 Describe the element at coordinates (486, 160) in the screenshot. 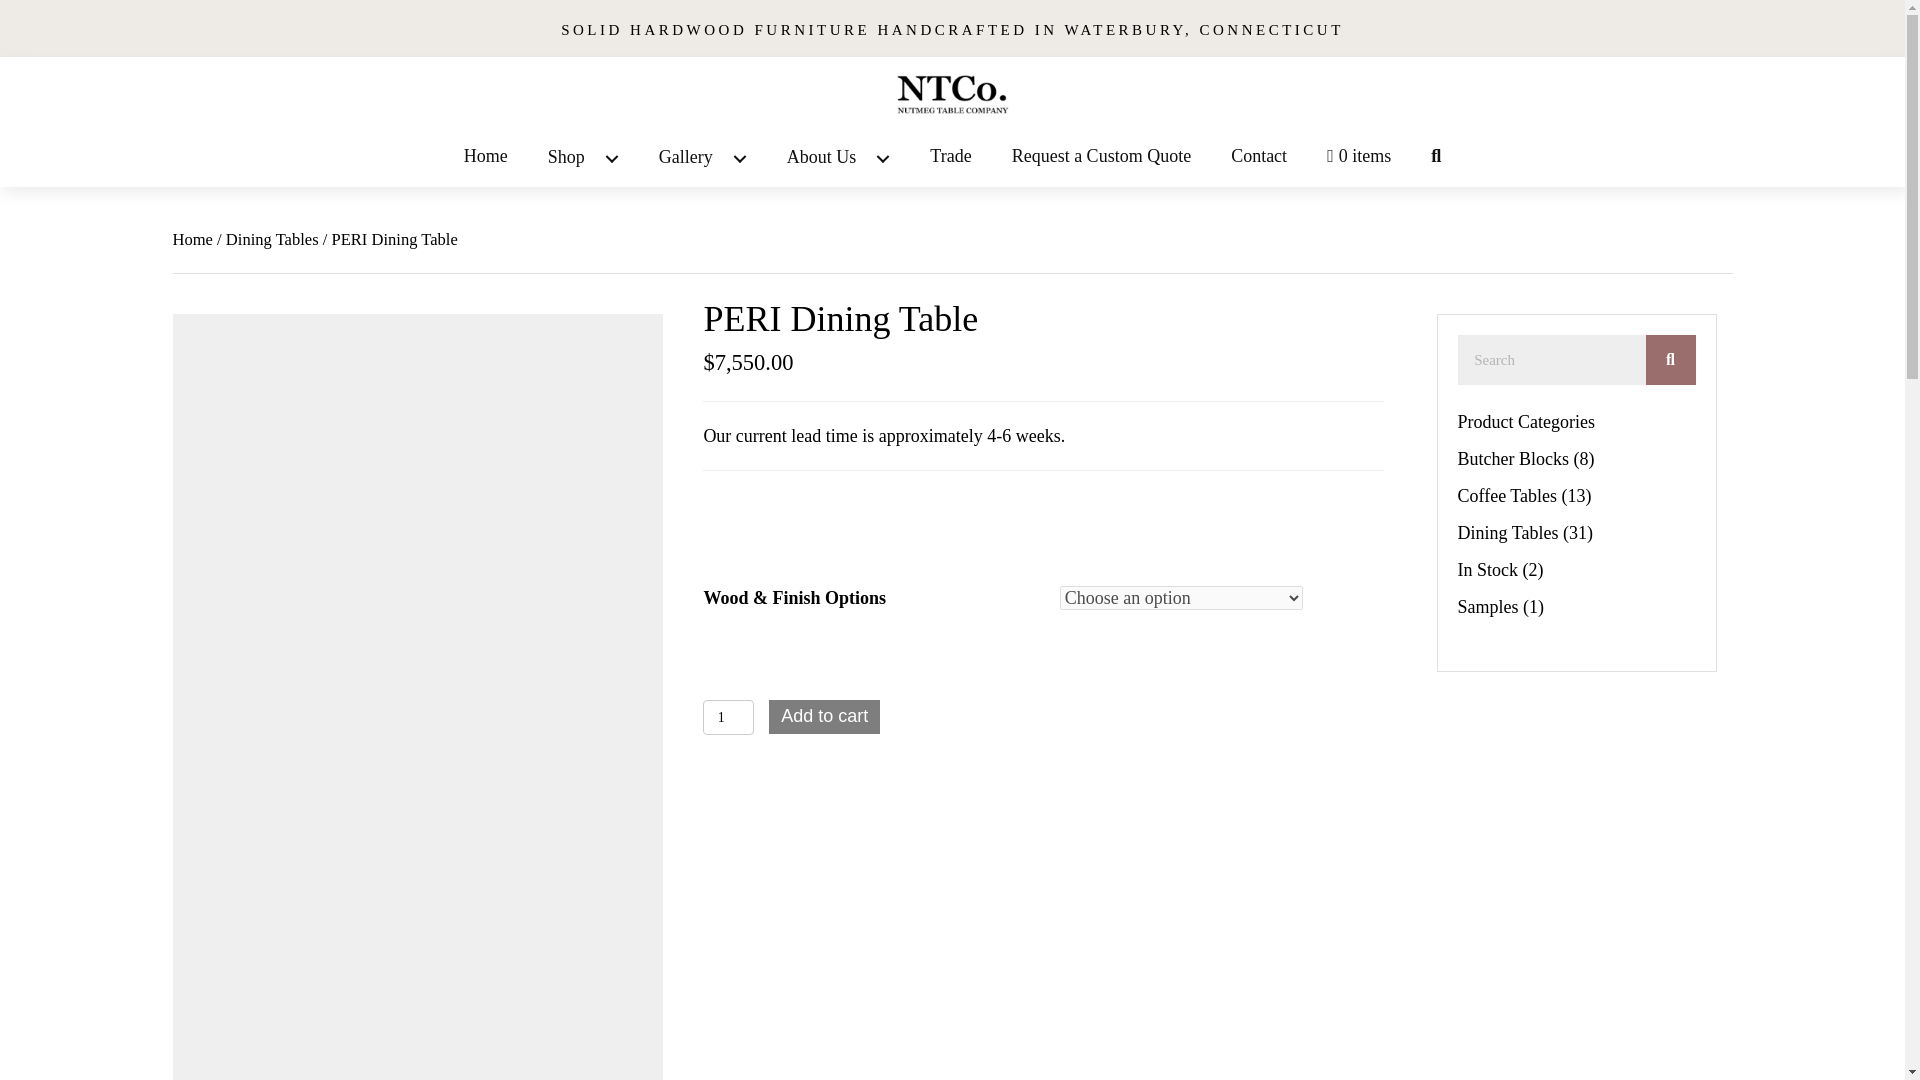

I see `Home` at that location.